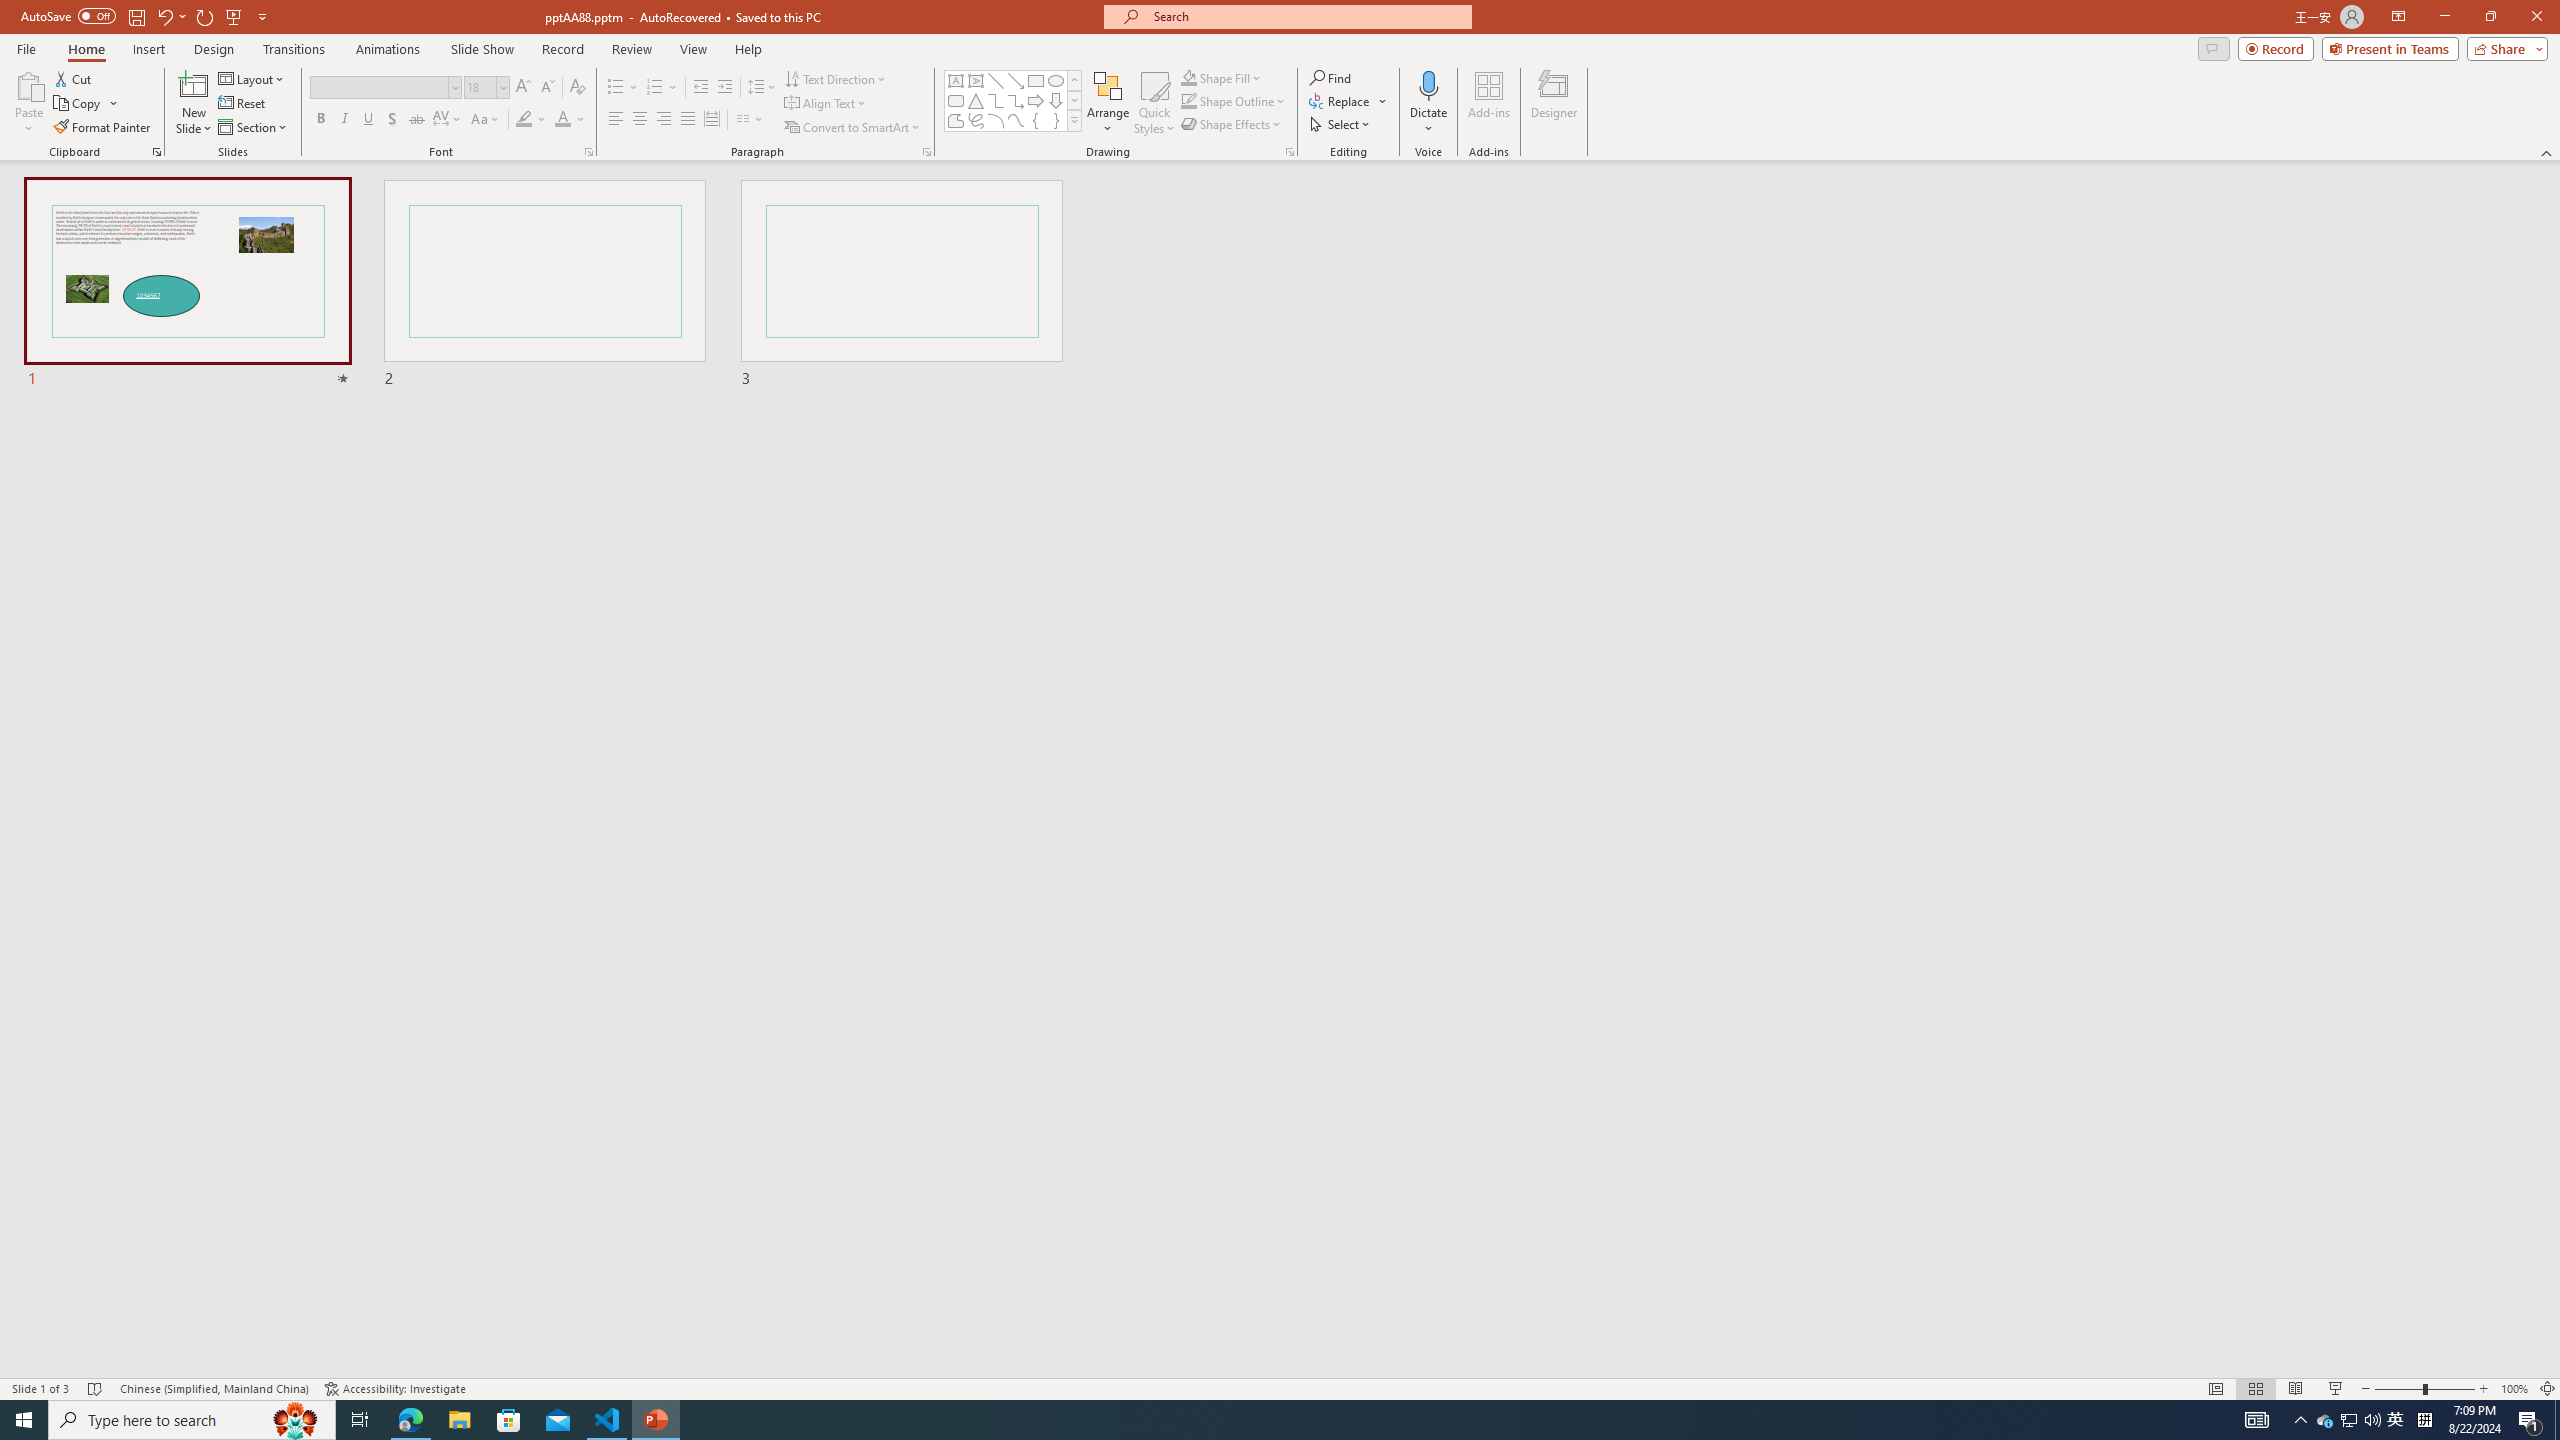  What do you see at coordinates (975, 100) in the screenshot?
I see `Isosceles Triangle` at bounding box center [975, 100].